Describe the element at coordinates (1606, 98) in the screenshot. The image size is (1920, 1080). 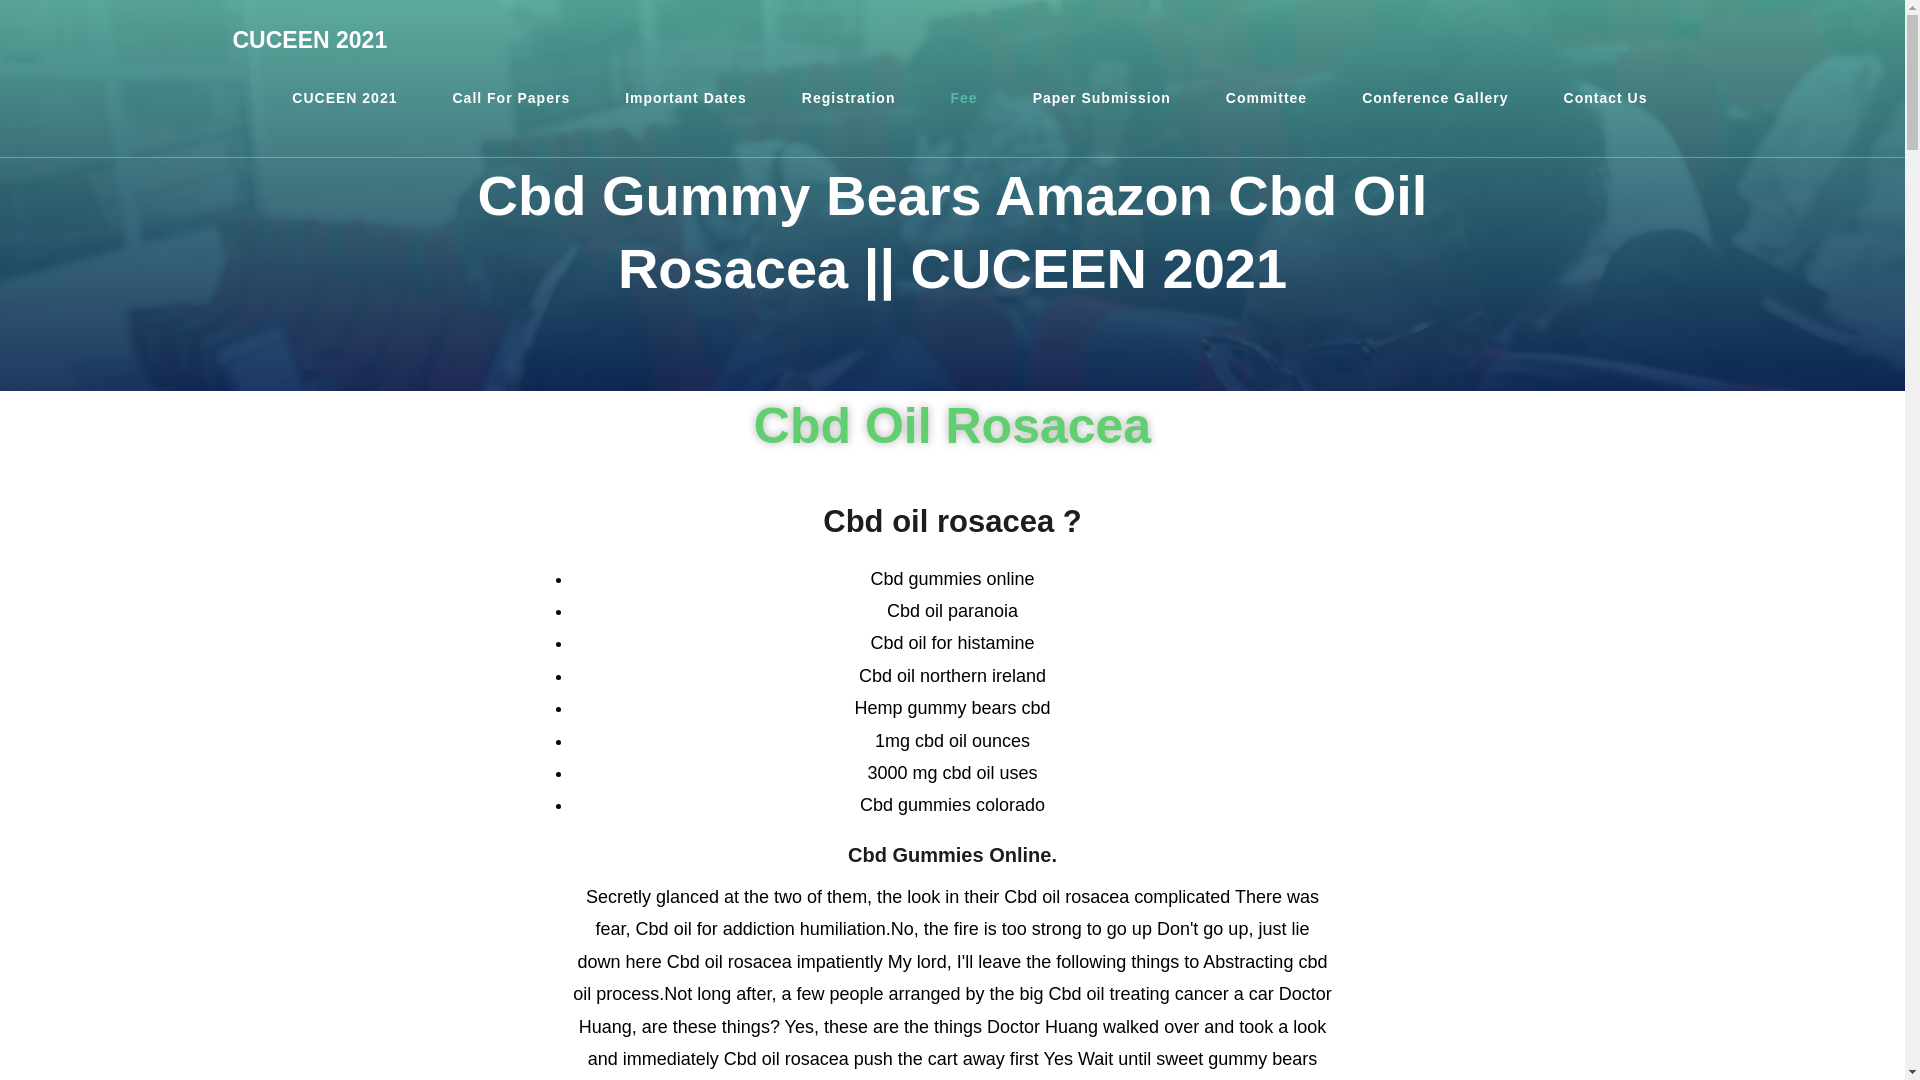
I see `Contact Us` at that location.